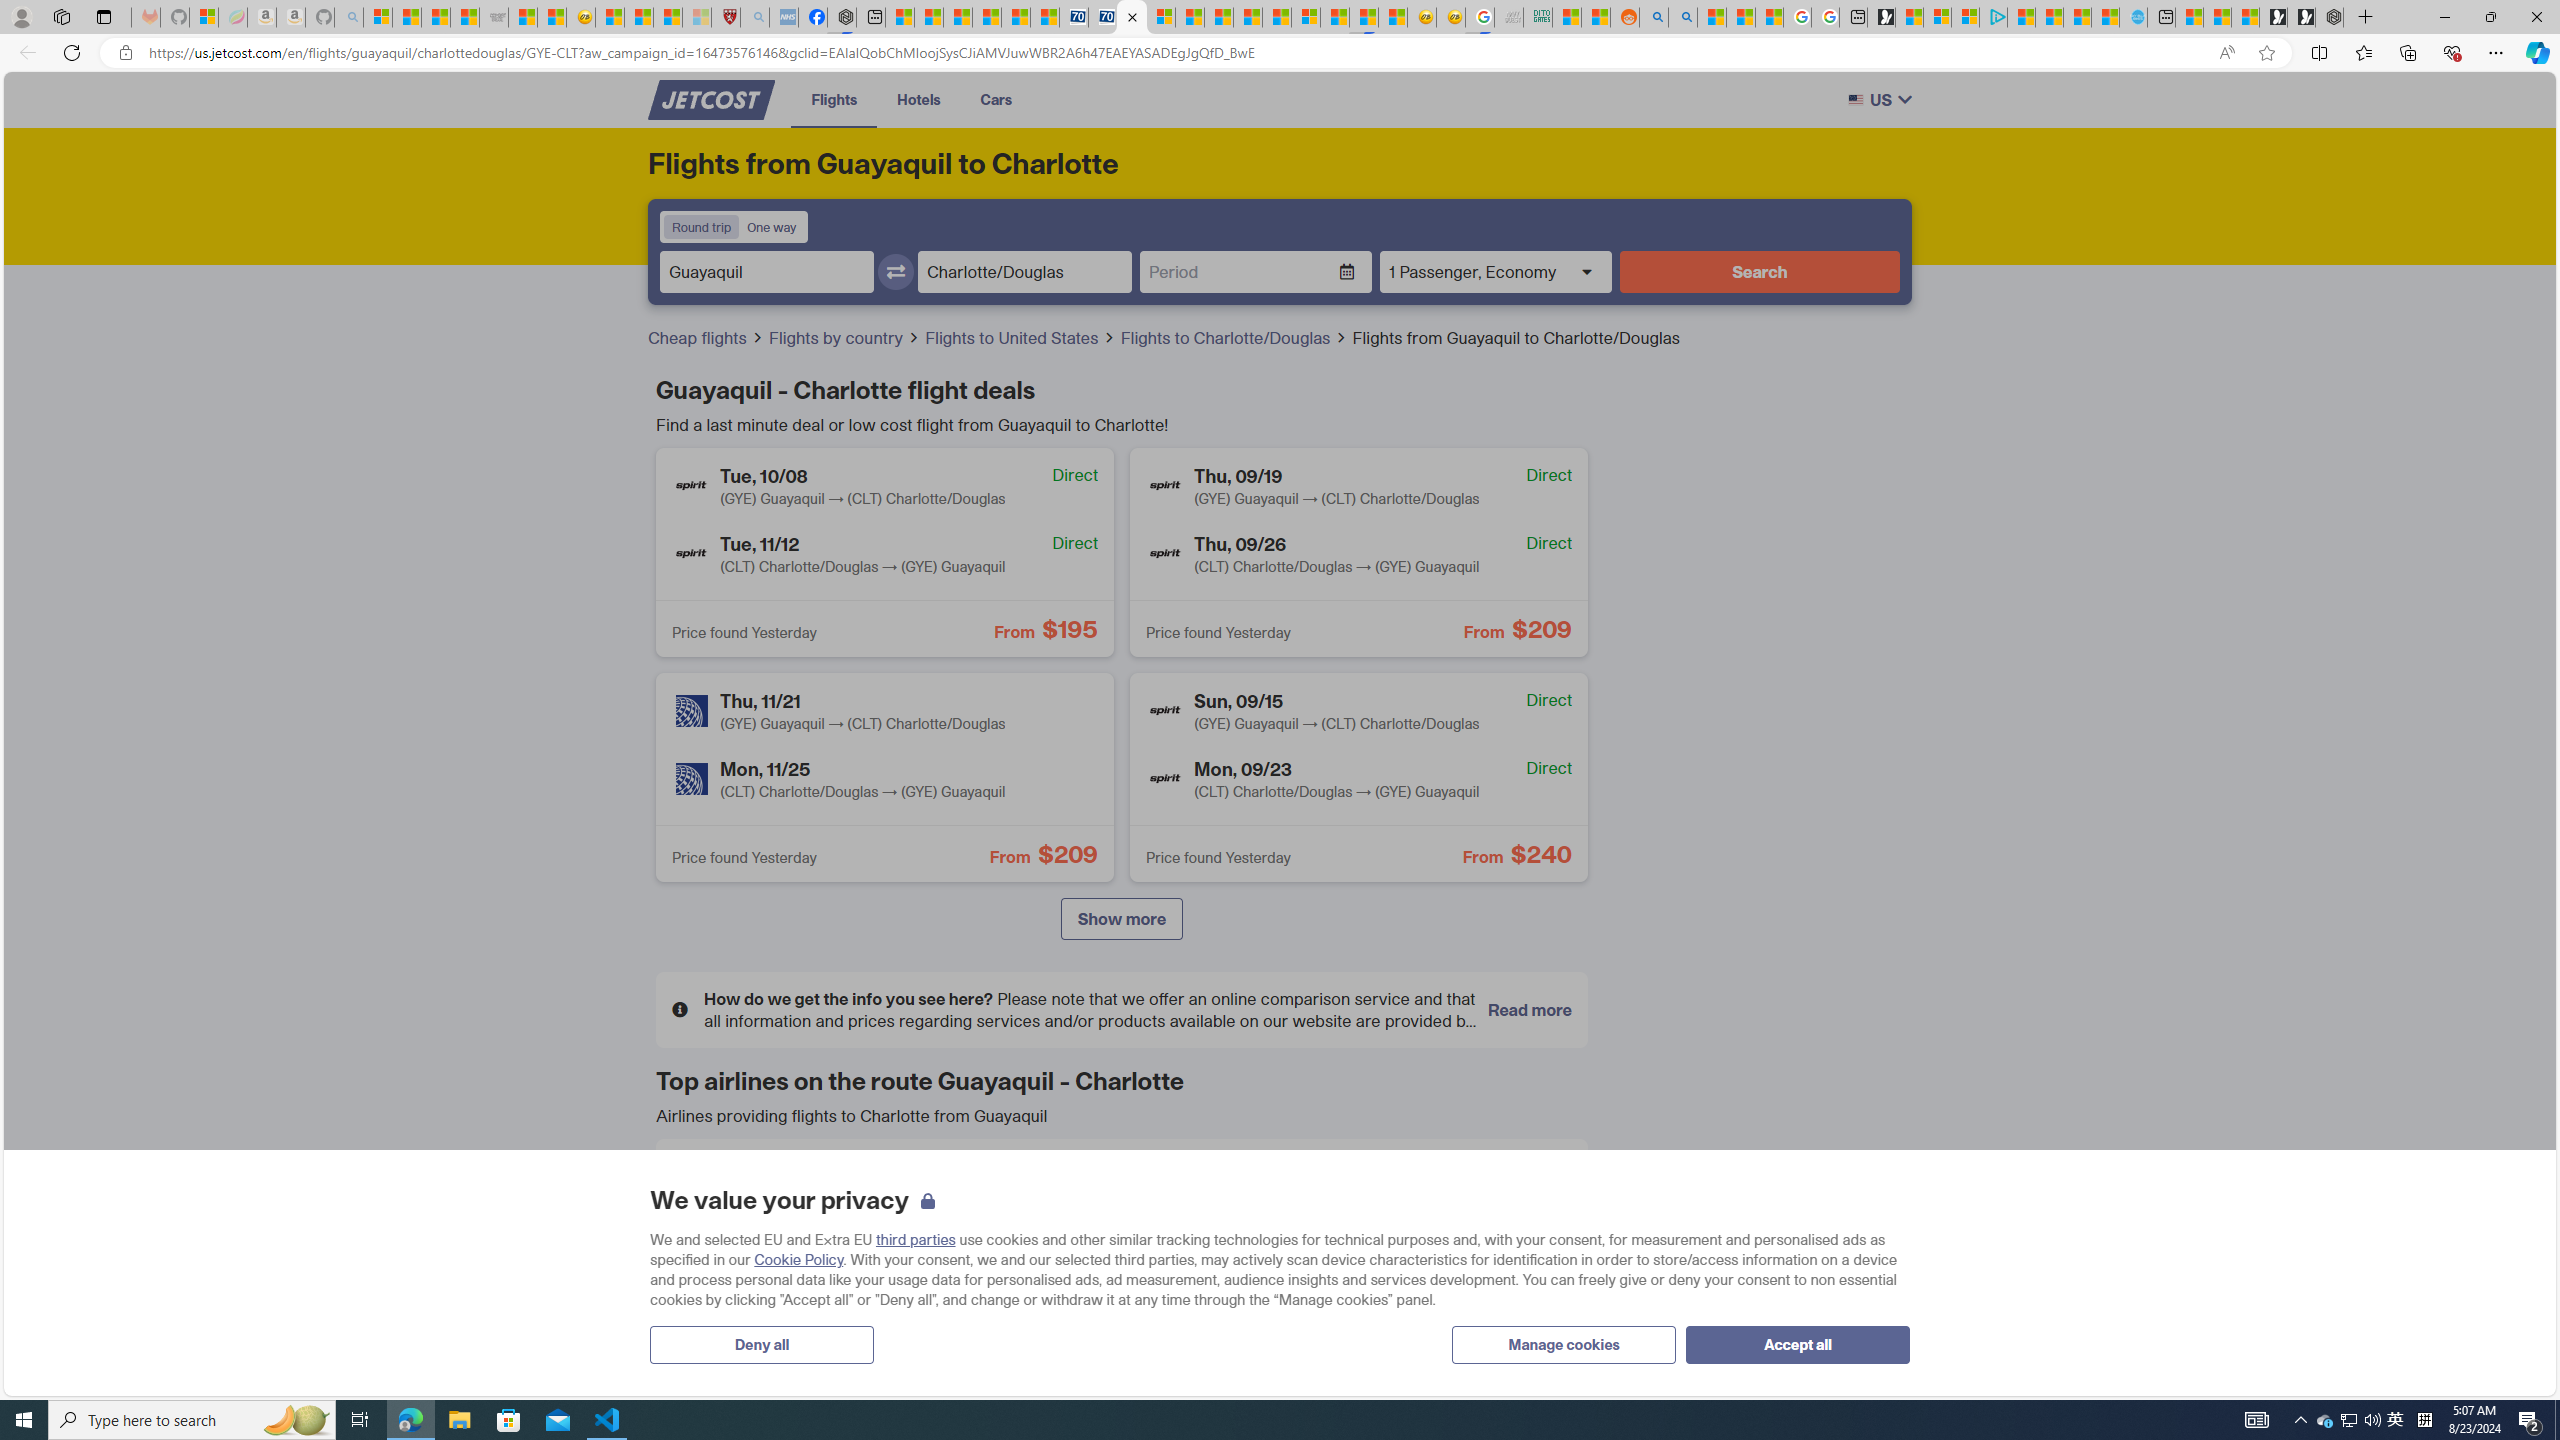  Describe the element at coordinates (1227, 338) in the screenshot. I see `Flights to Charlotte/Douglas` at that location.